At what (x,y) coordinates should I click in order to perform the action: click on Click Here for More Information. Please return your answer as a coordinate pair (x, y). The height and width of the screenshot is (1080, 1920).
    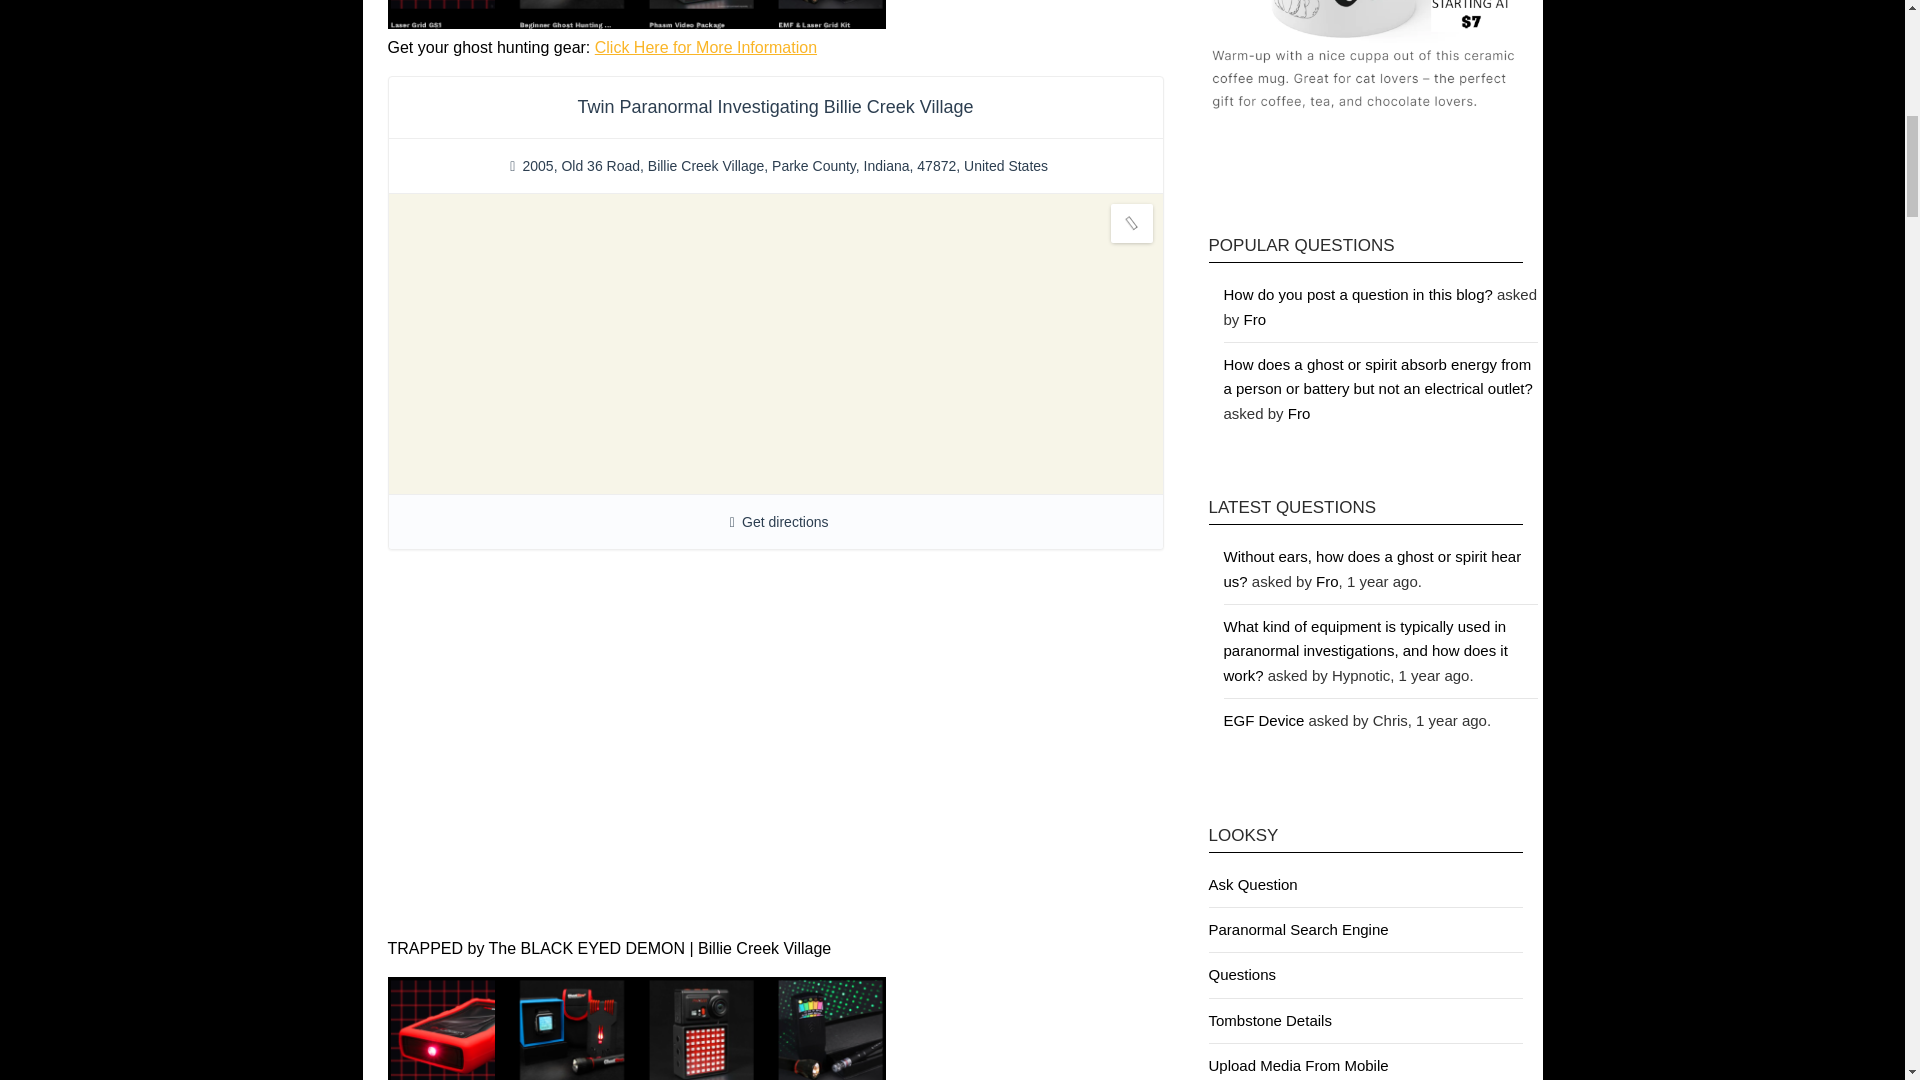
    Looking at the image, I should click on (706, 47).